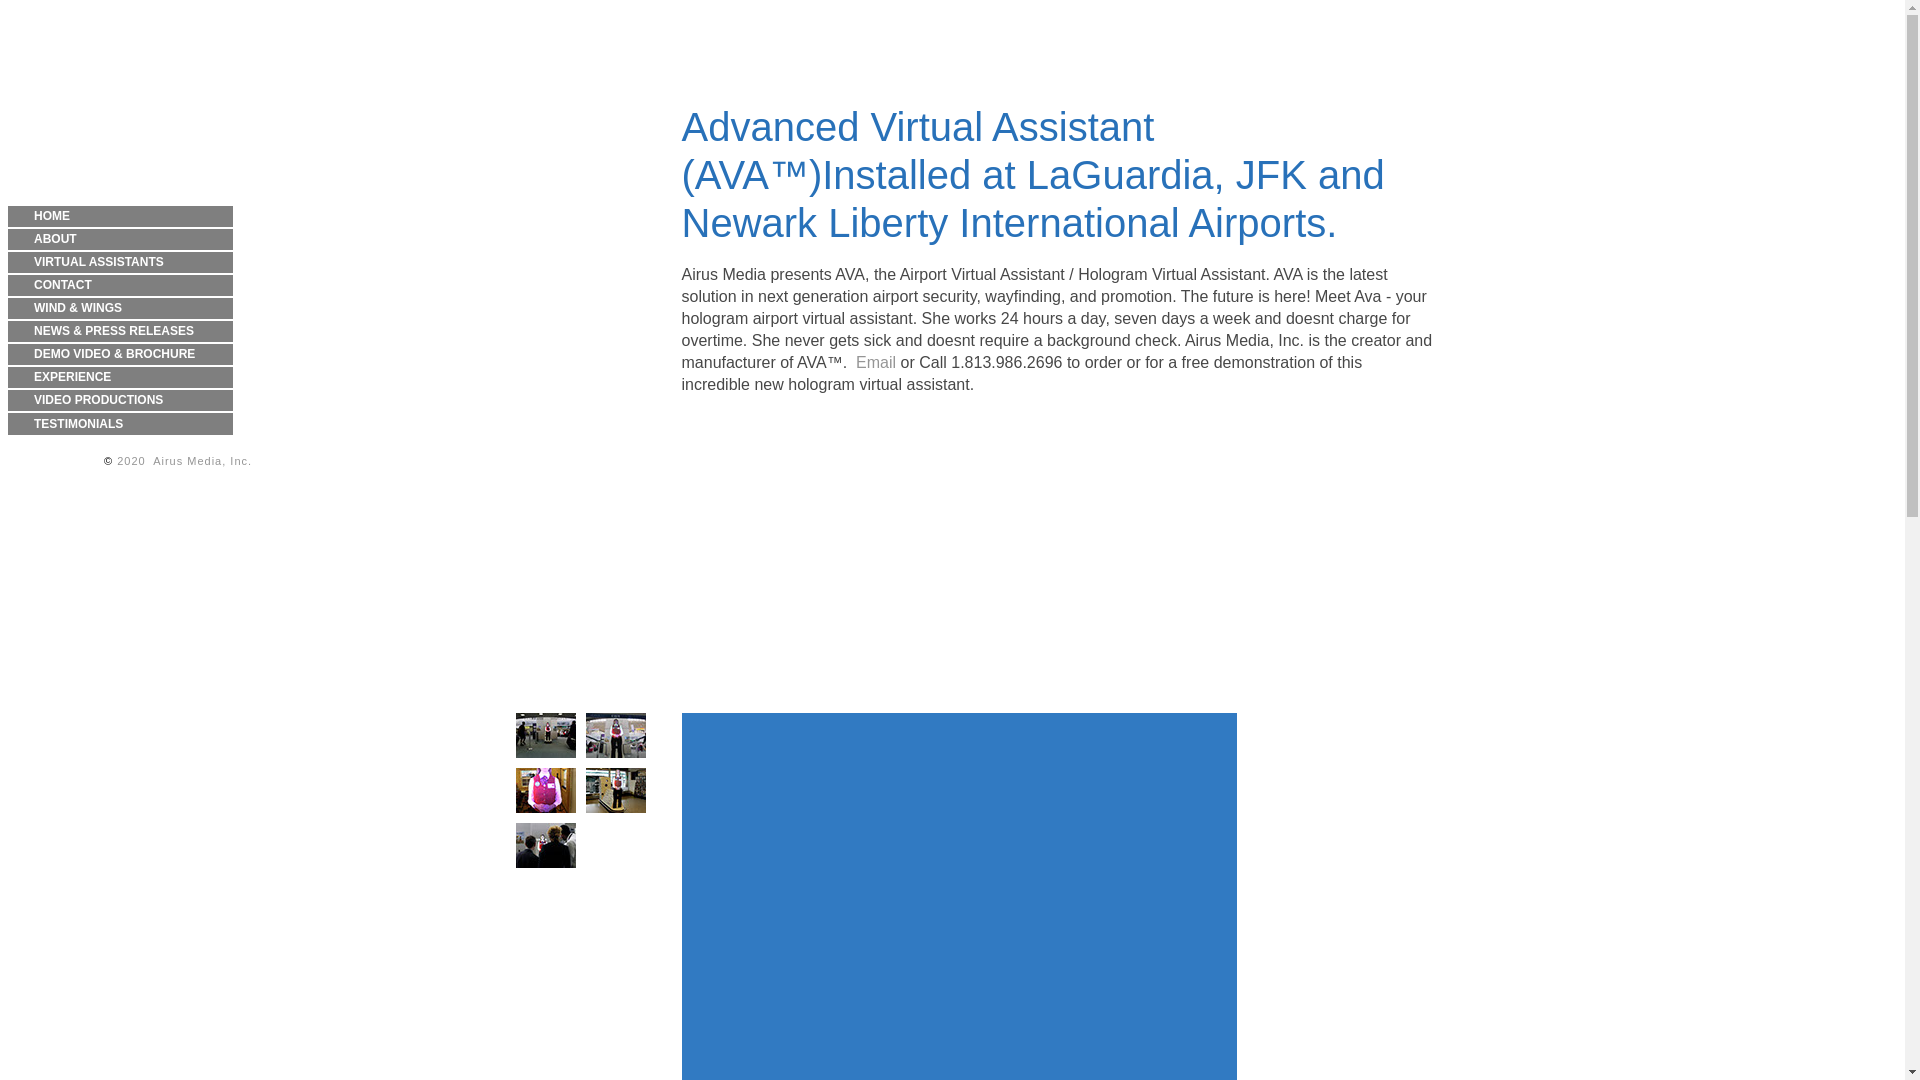 The height and width of the screenshot is (1080, 1920). Describe the element at coordinates (120, 238) in the screenshot. I see `ABOUT` at that location.